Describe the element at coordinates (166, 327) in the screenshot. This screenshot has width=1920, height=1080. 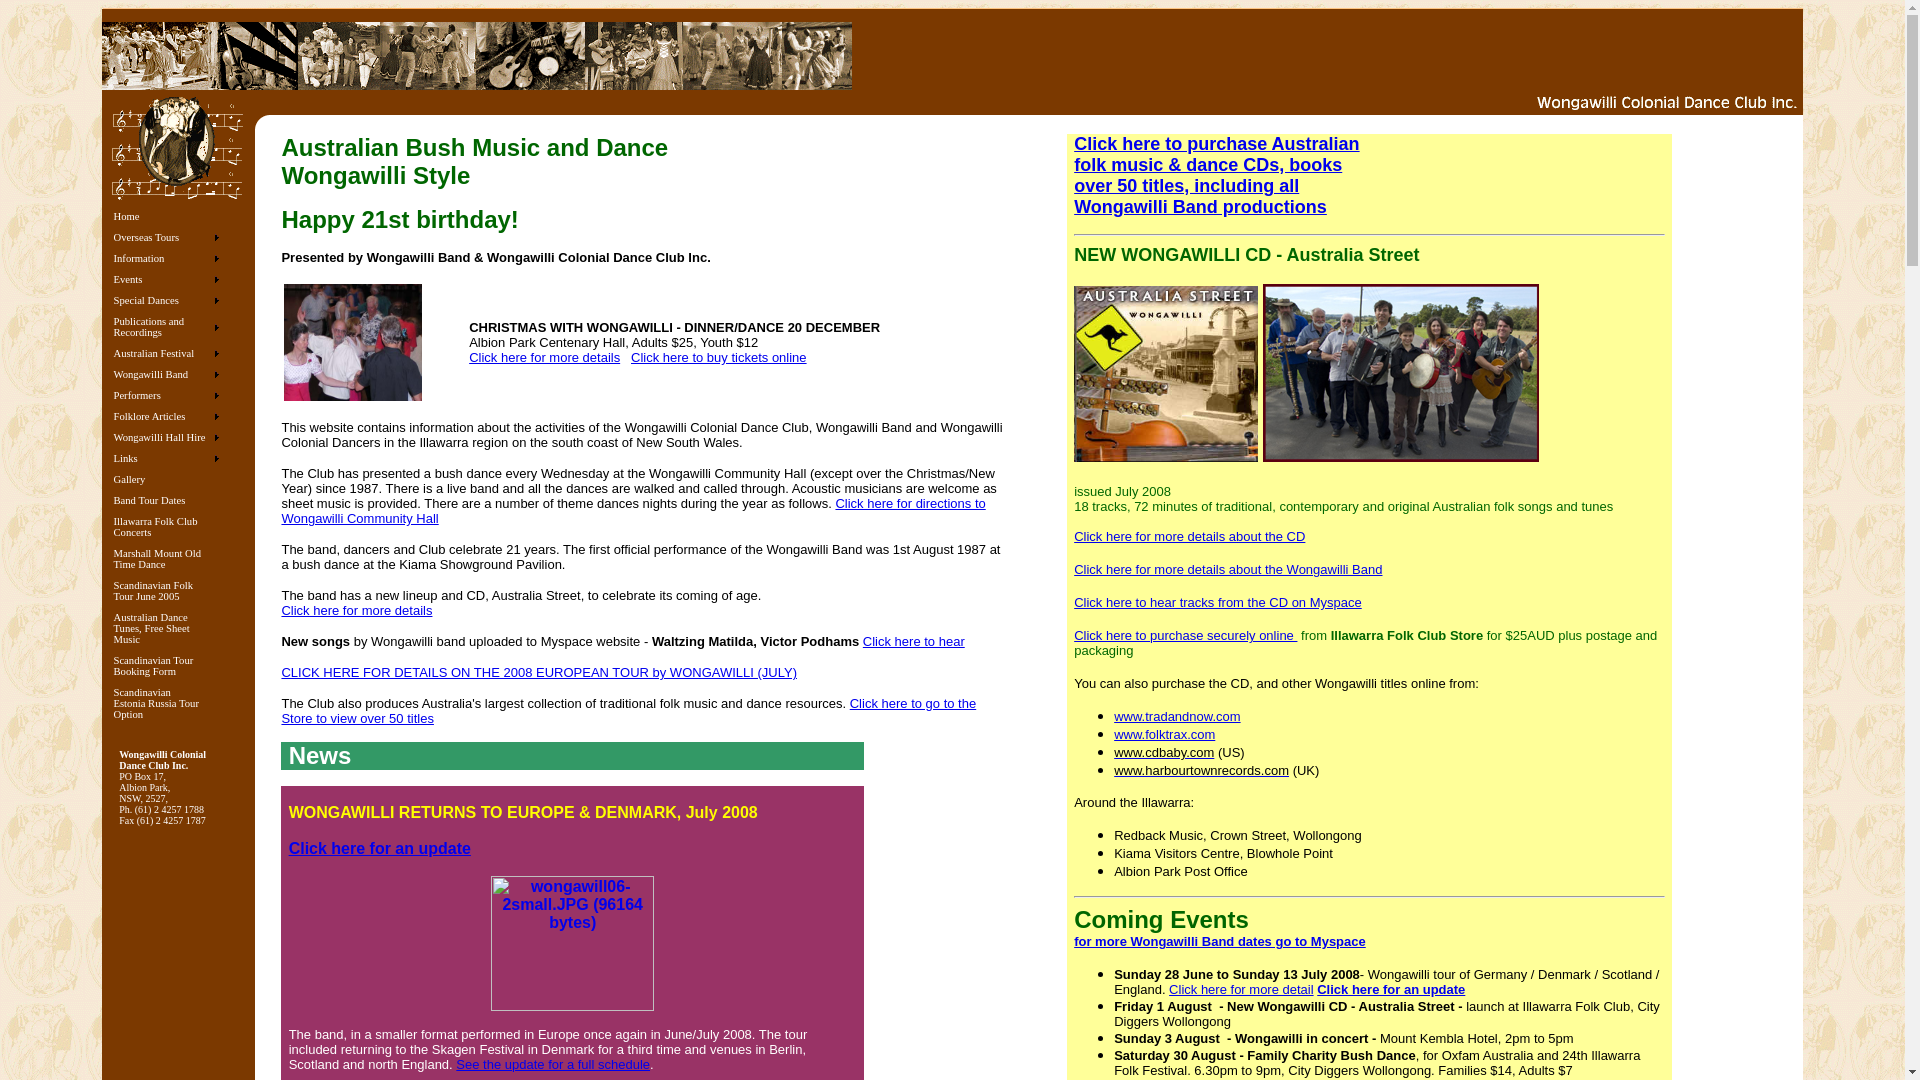
I see `Publications and
Recordings` at that location.